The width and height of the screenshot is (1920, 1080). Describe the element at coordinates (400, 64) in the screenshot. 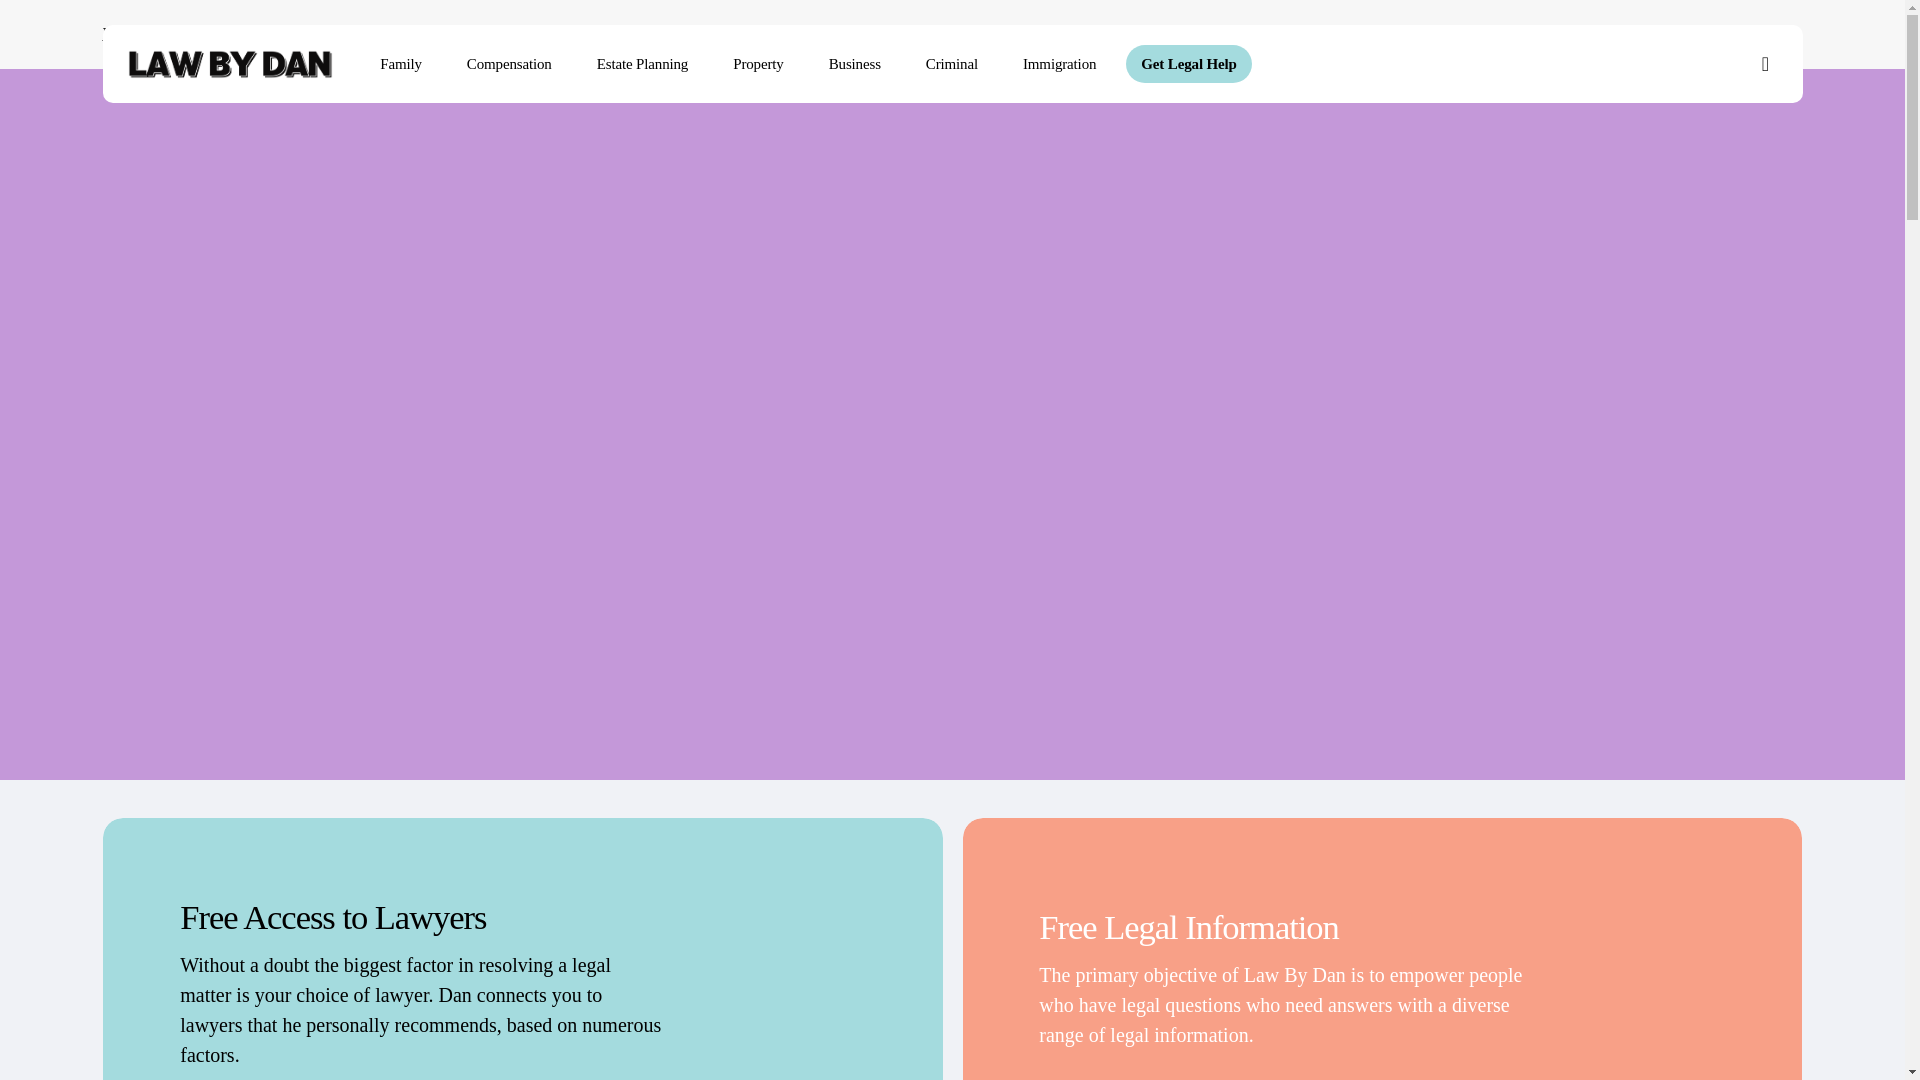

I see `Family` at that location.